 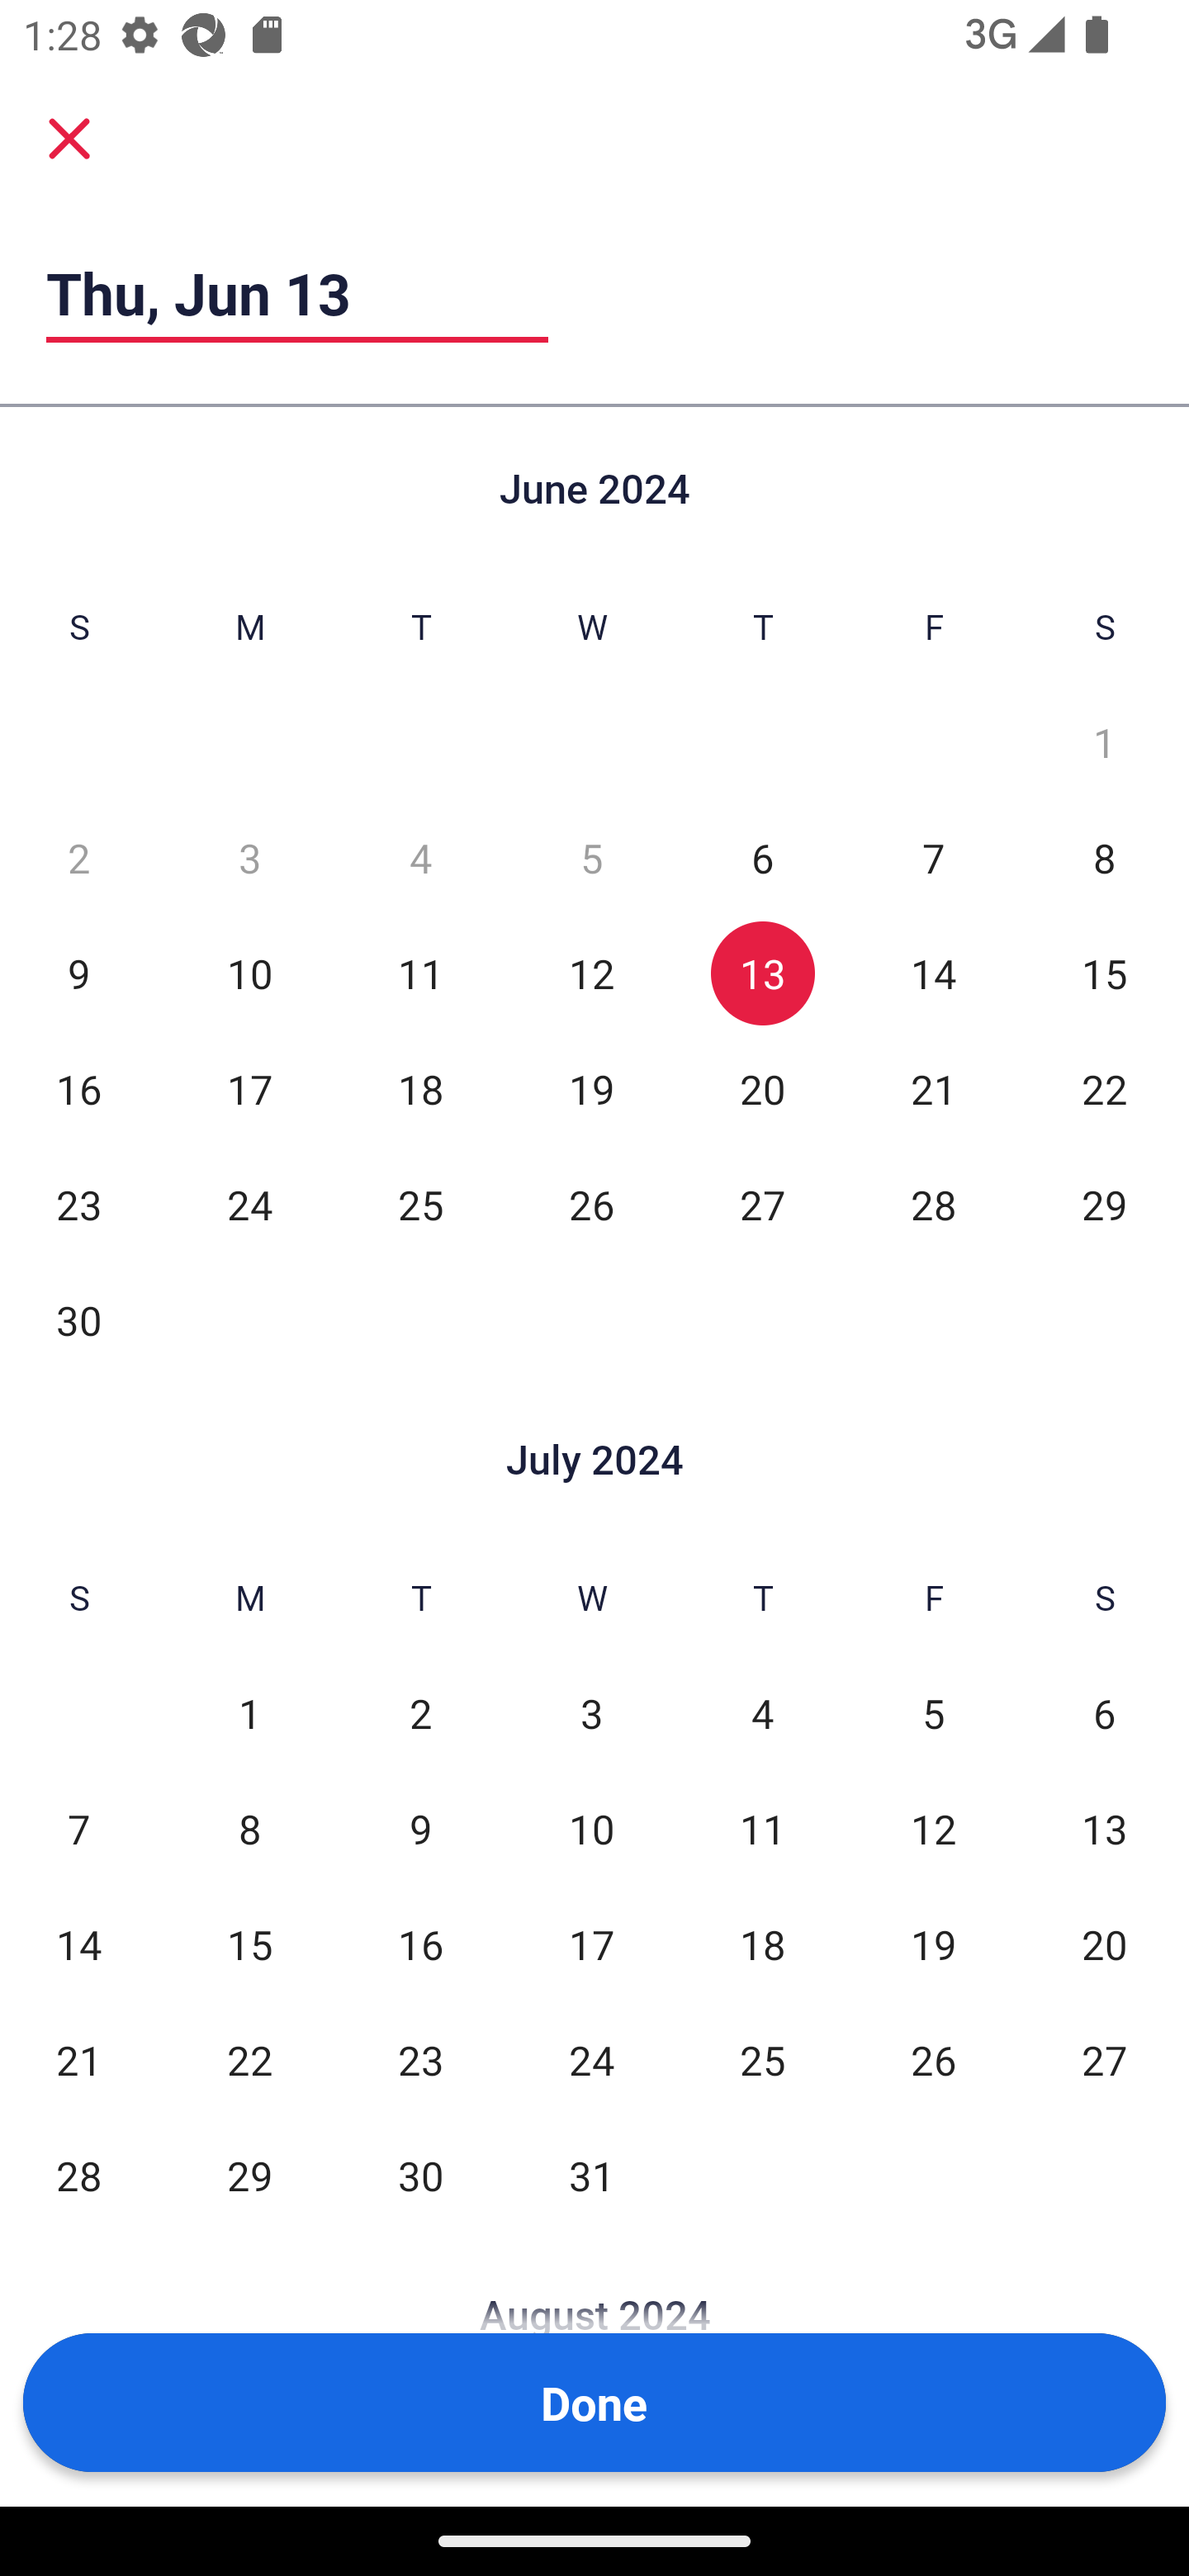 What do you see at coordinates (762, 973) in the screenshot?
I see `13 Thu, Jun 13, Selected` at bounding box center [762, 973].